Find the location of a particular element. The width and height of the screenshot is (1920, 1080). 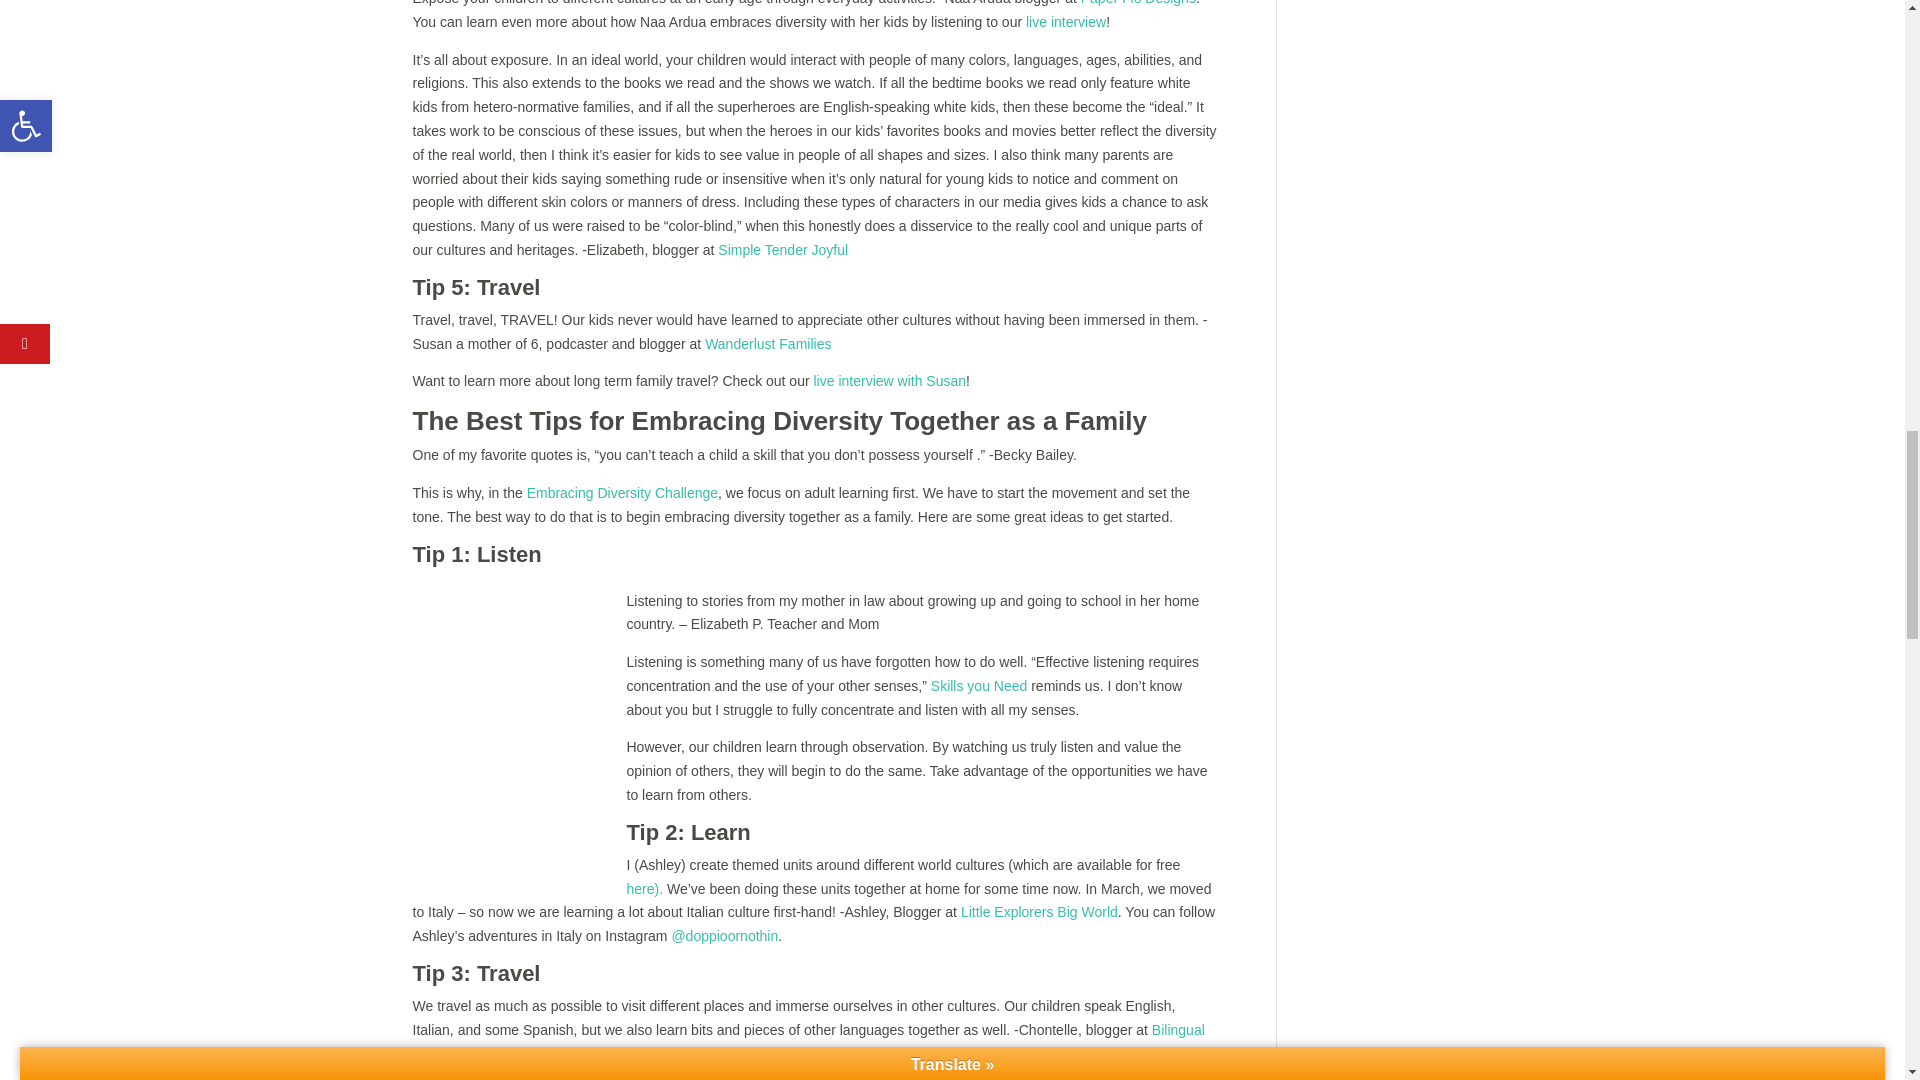

Embracing Diversity Challenge is located at coordinates (622, 492).